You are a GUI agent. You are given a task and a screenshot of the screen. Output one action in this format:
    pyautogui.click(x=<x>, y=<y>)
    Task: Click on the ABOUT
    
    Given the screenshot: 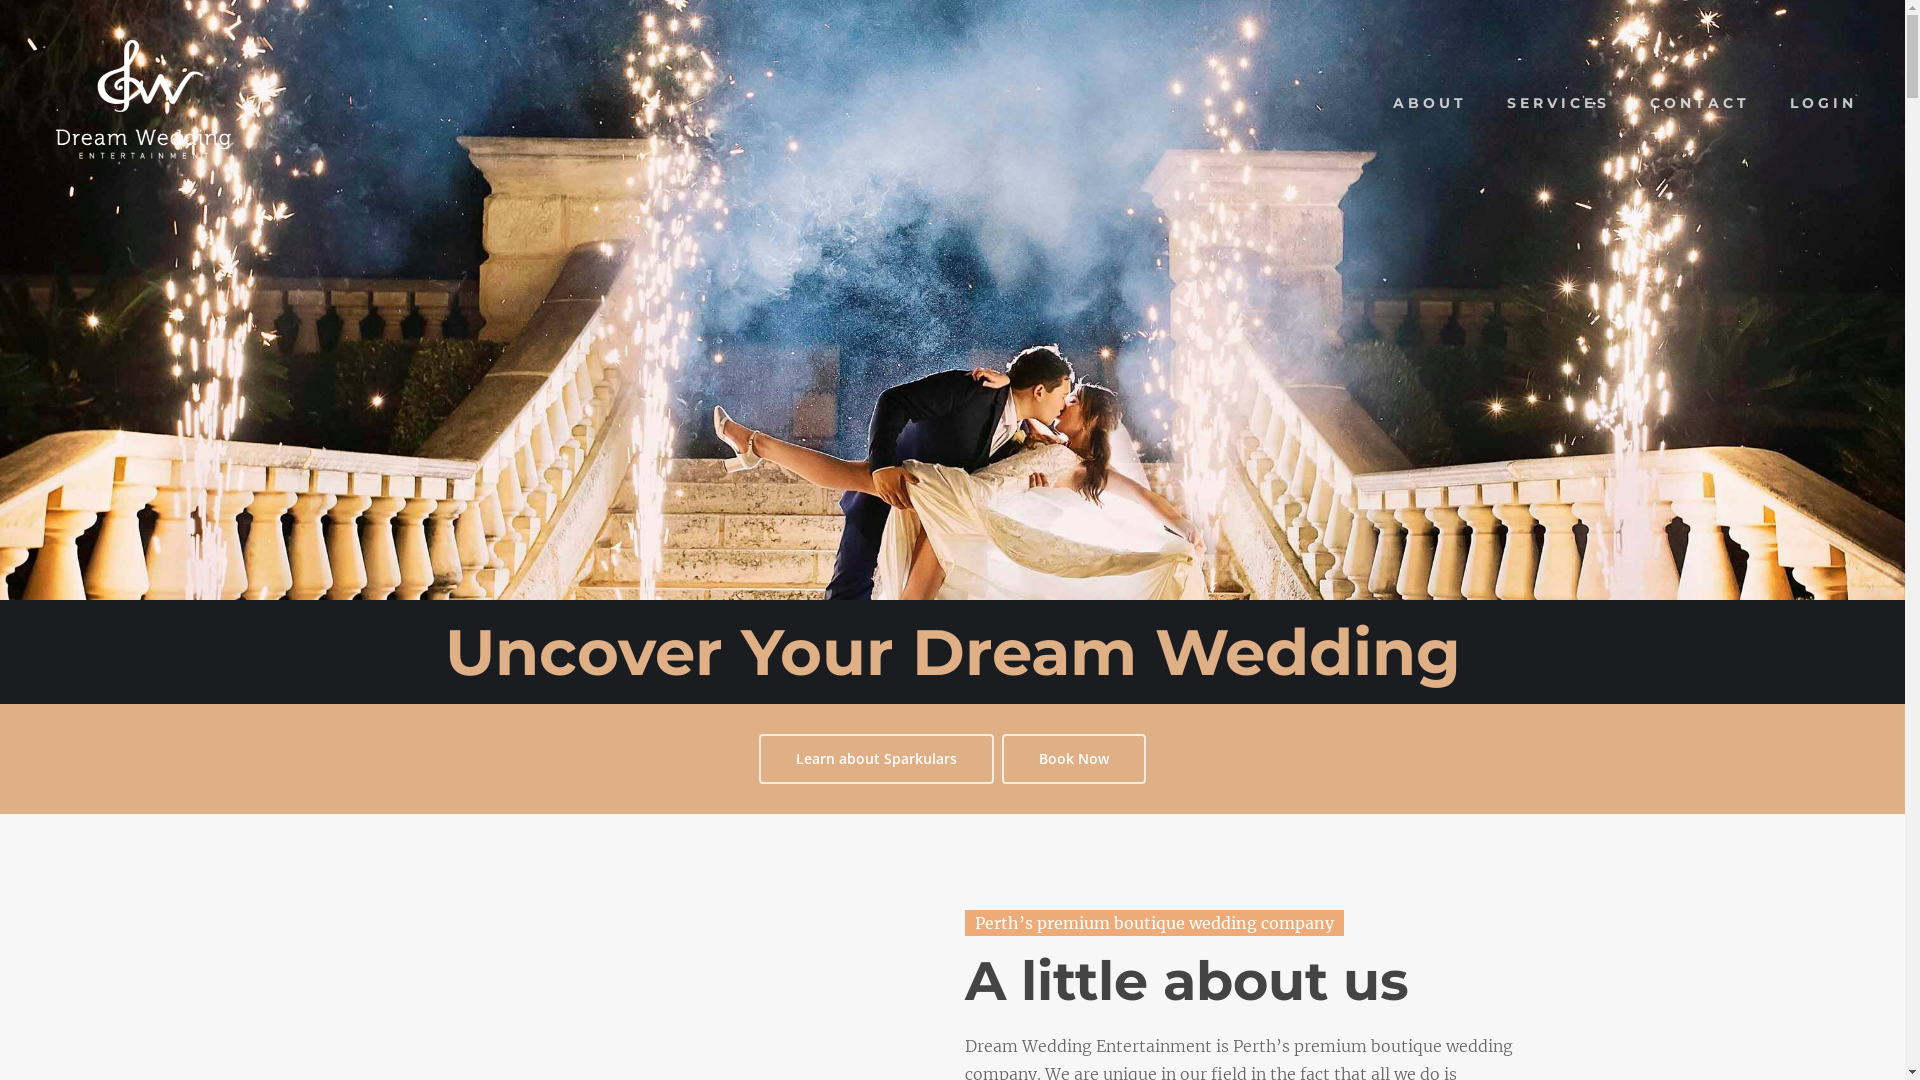 What is the action you would take?
    pyautogui.click(x=1430, y=103)
    